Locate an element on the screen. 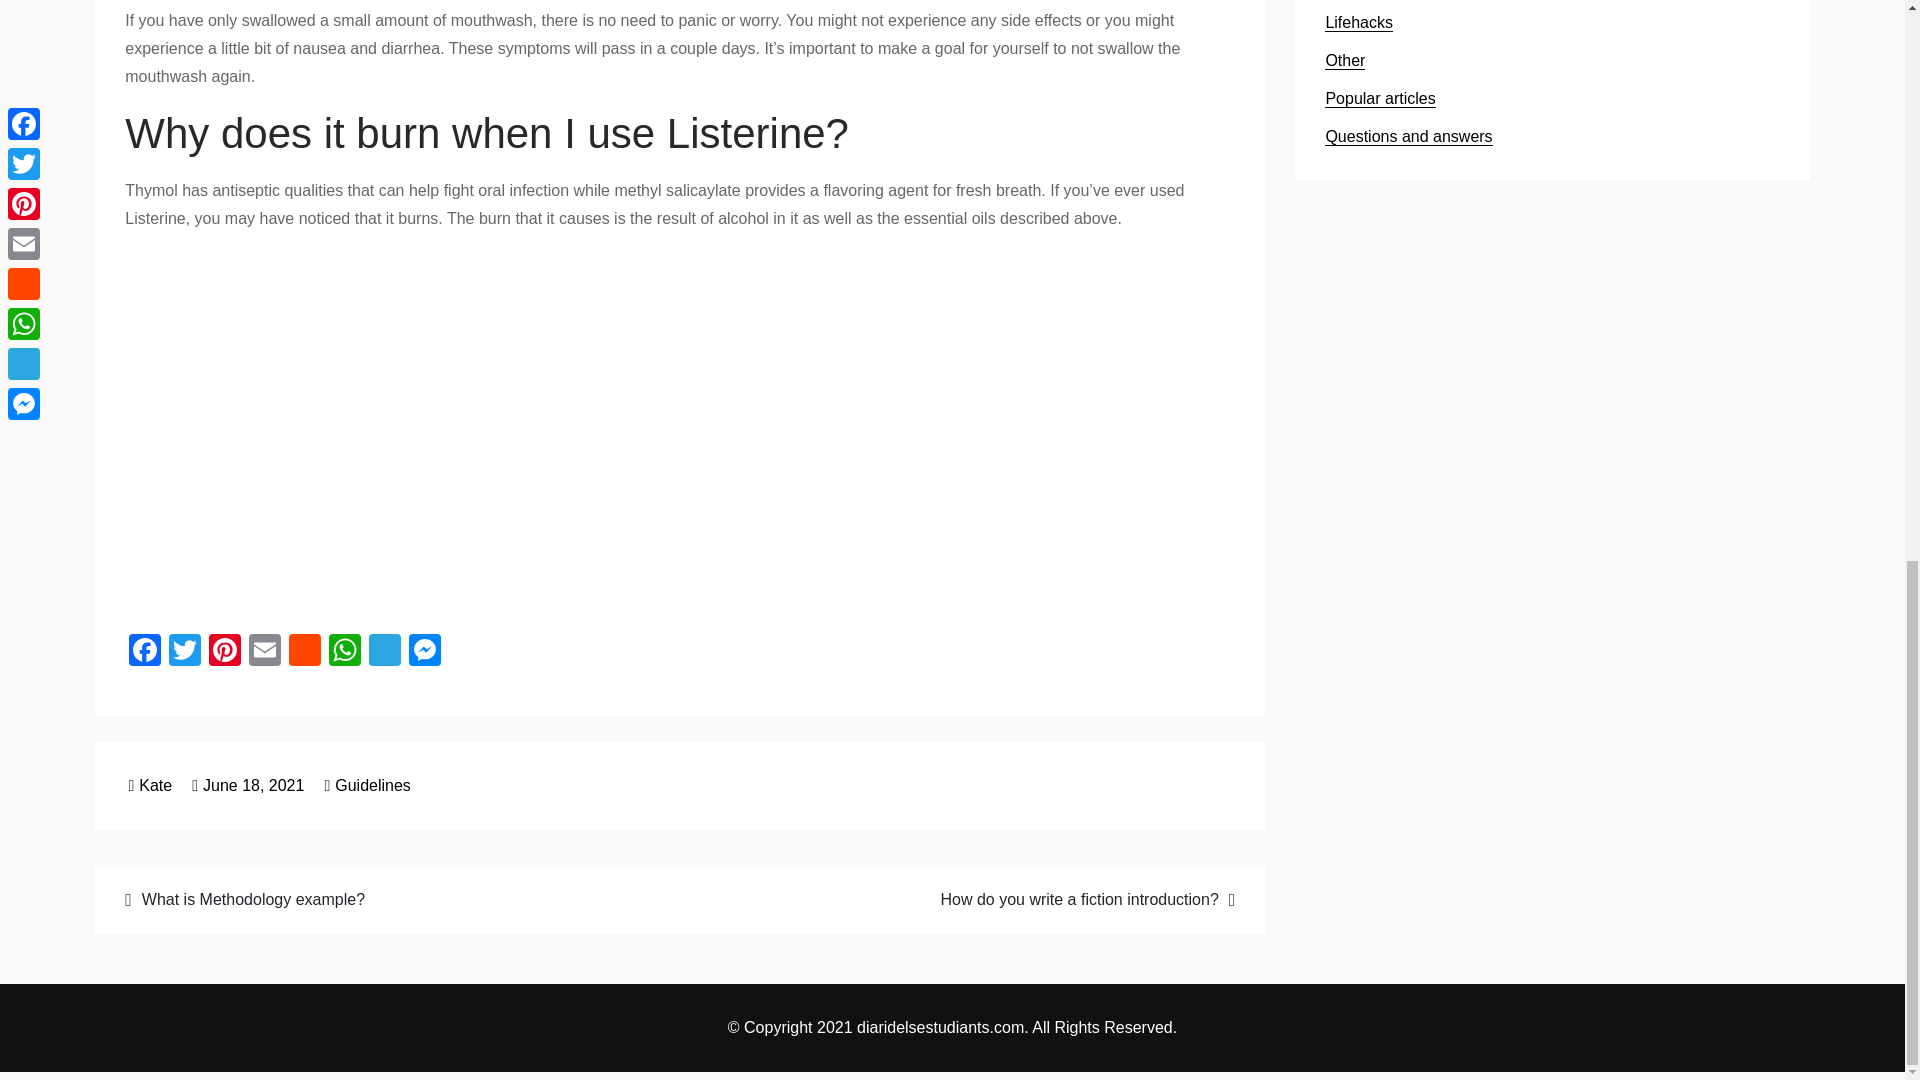 The width and height of the screenshot is (1920, 1080). Facebook is located at coordinates (144, 652).